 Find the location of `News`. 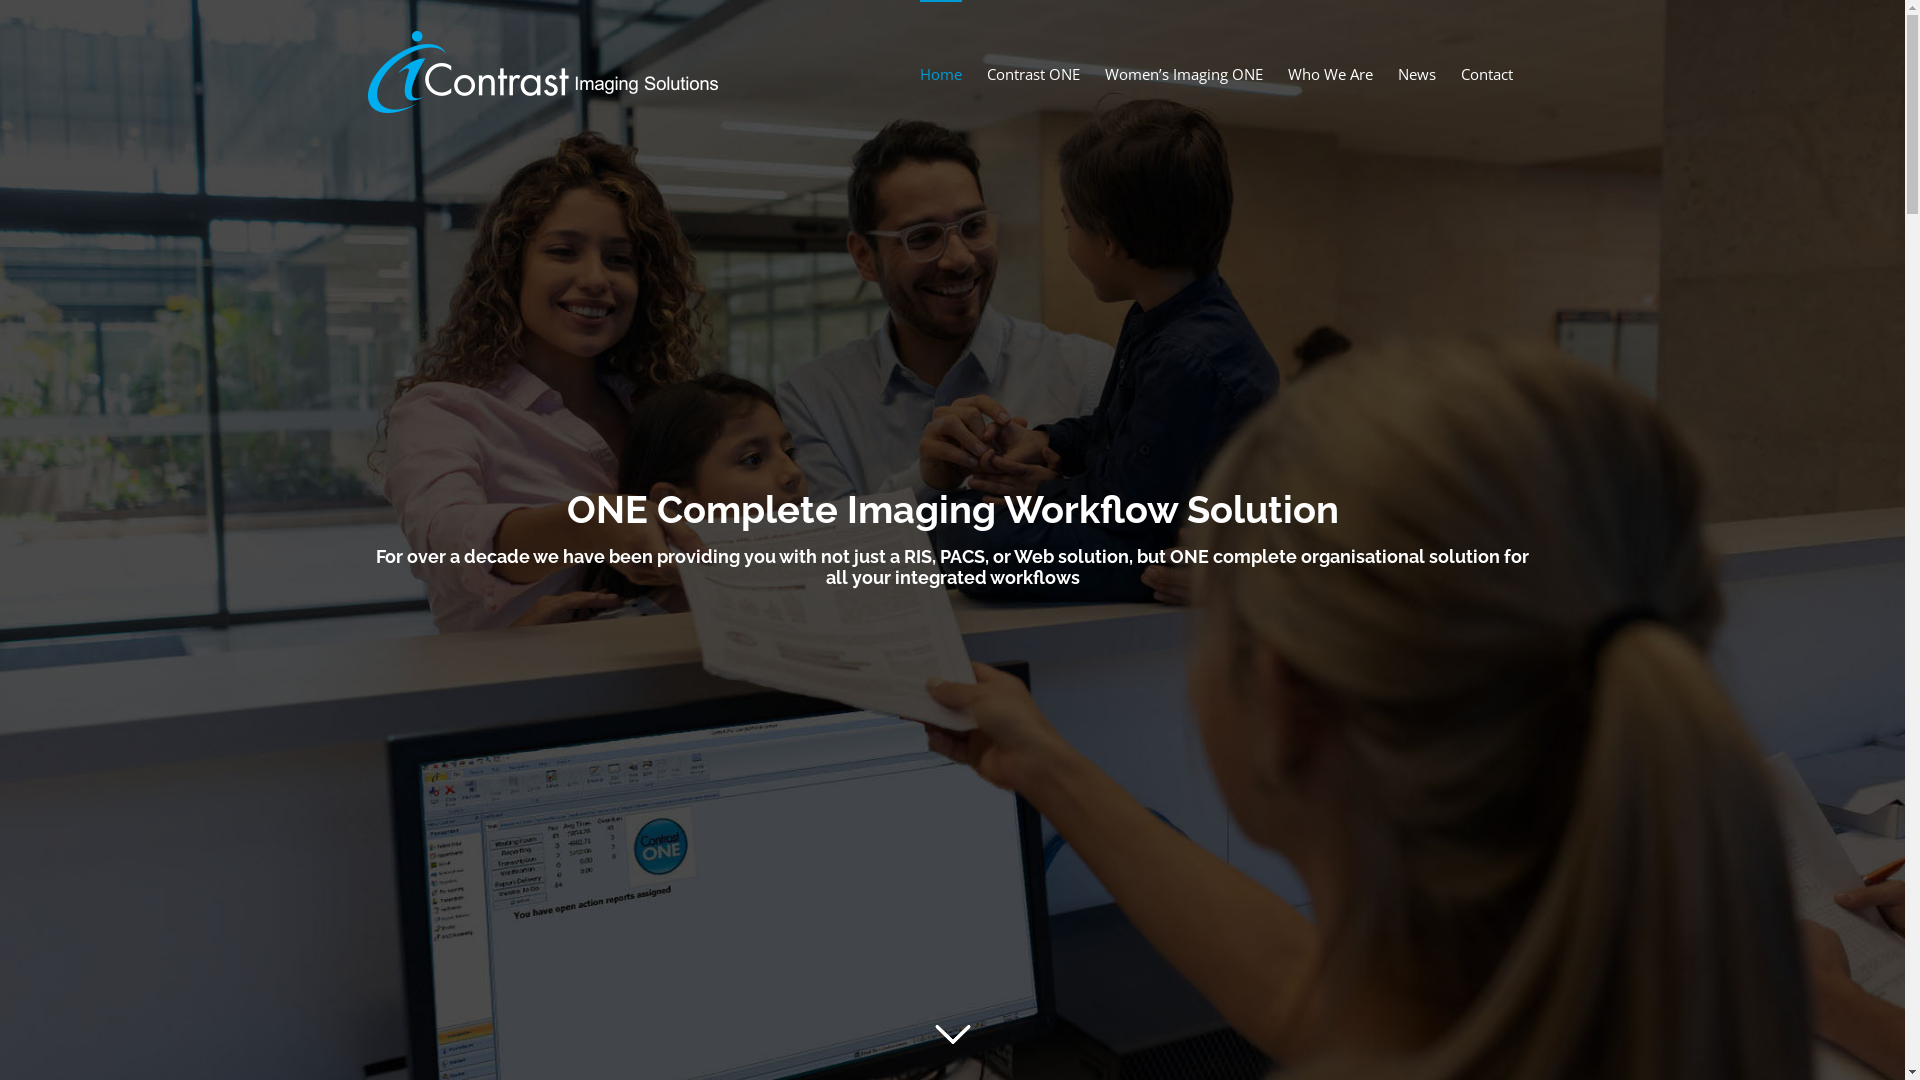

News is located at coordinates (1417, 62).